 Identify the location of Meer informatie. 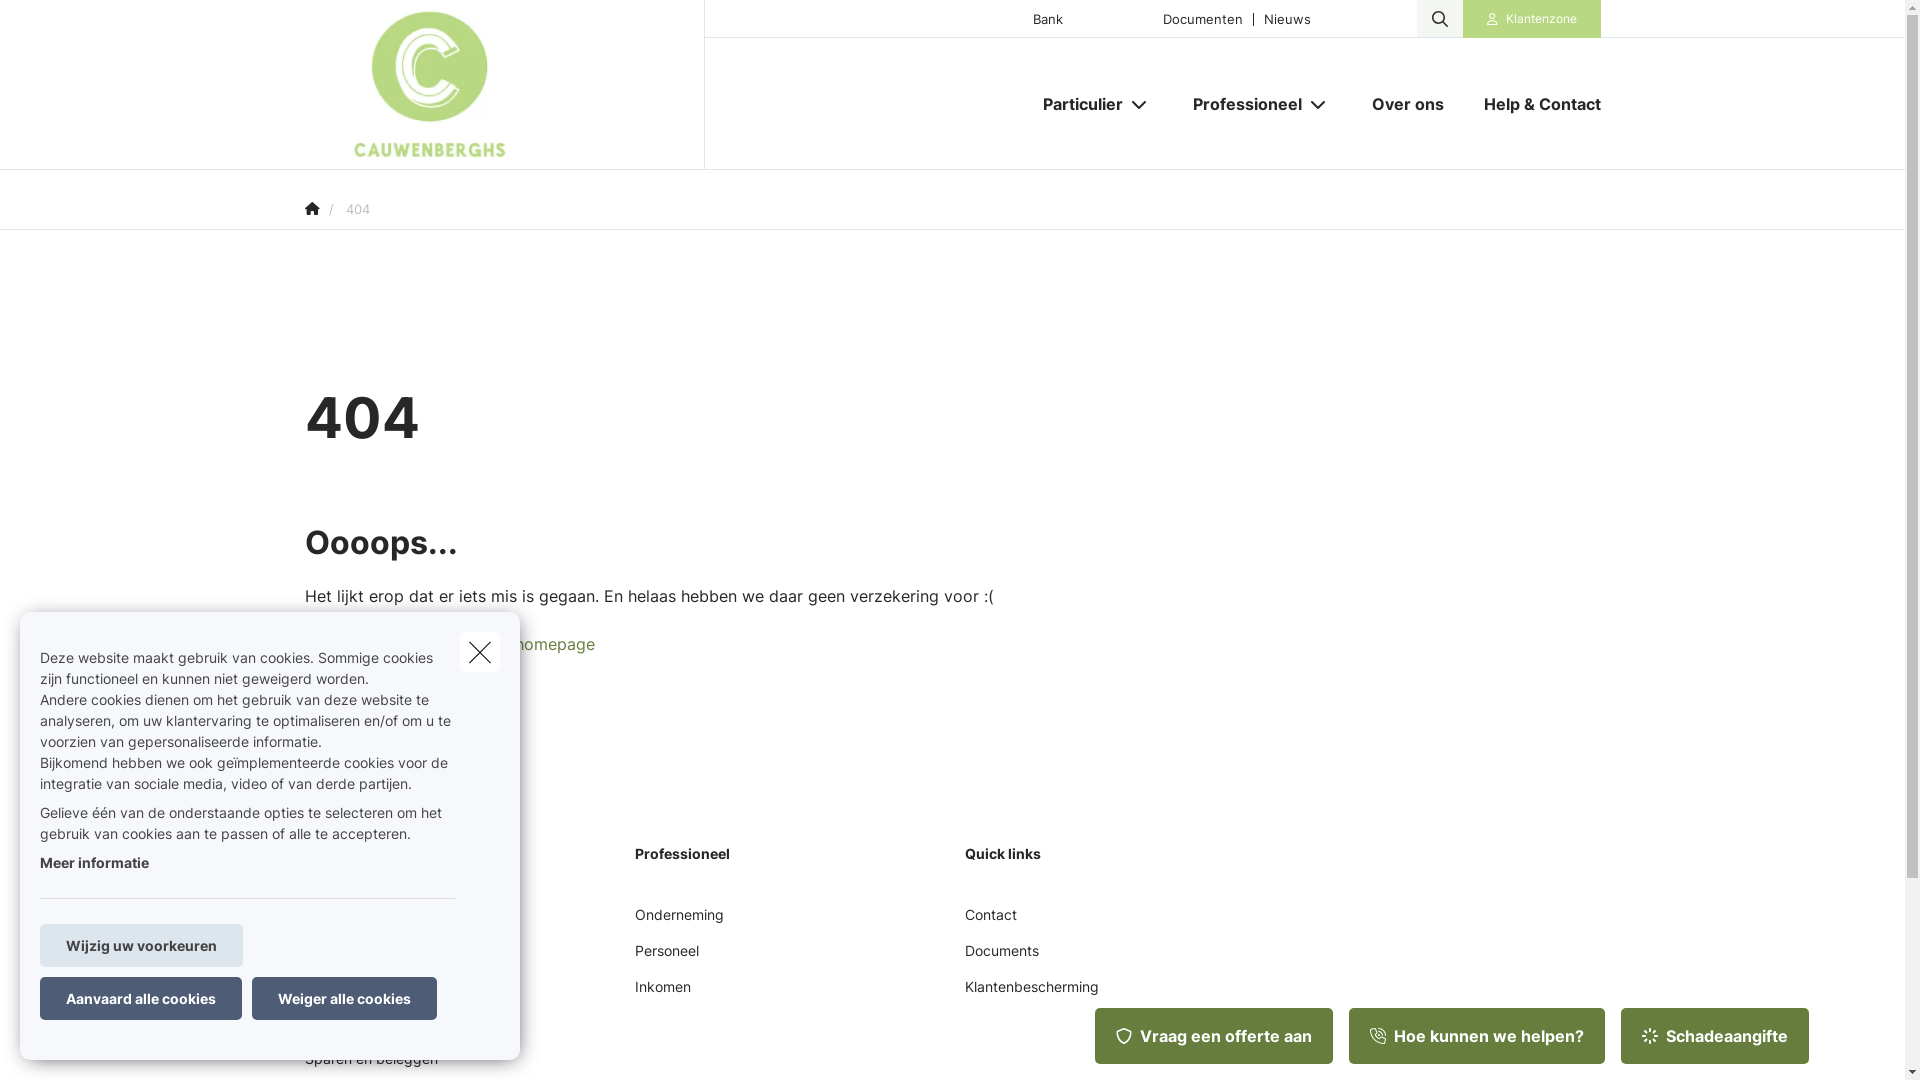
(94, 862).